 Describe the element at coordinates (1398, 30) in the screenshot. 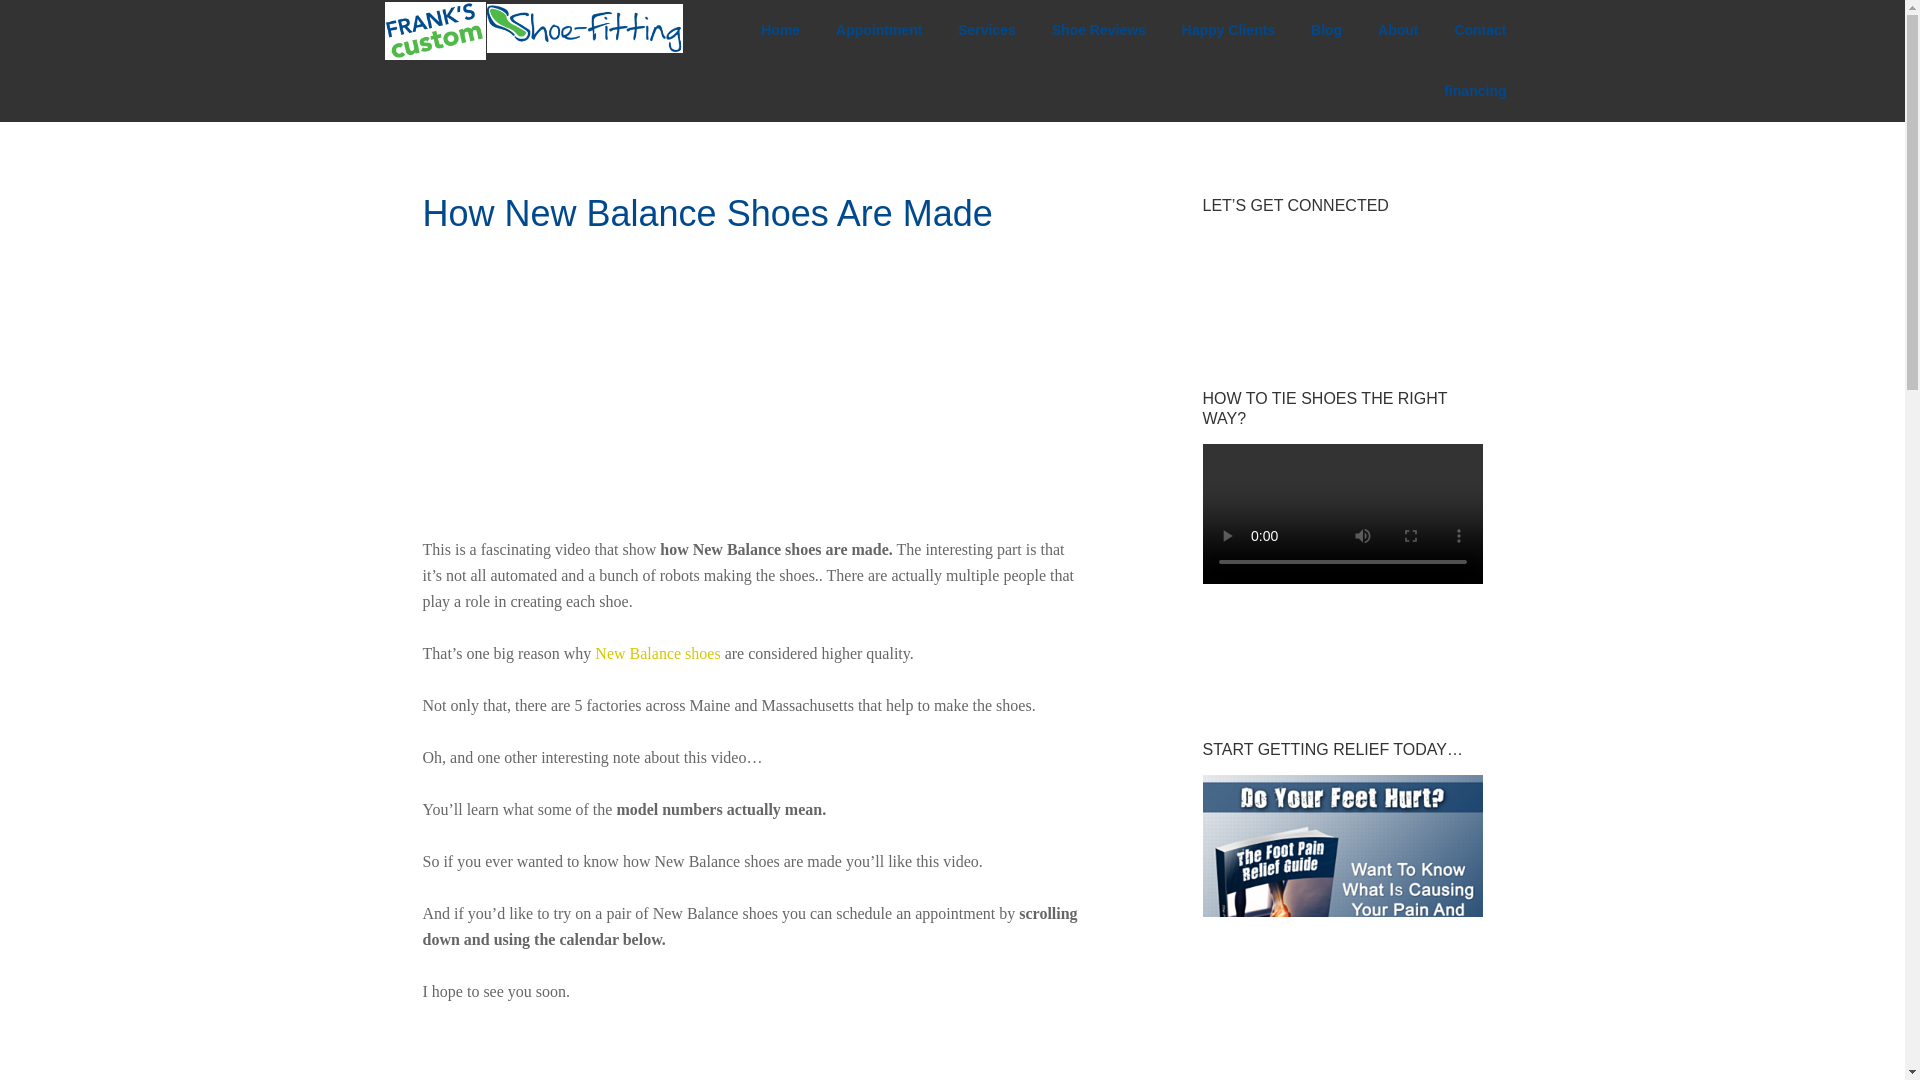

I see `About` at that location.